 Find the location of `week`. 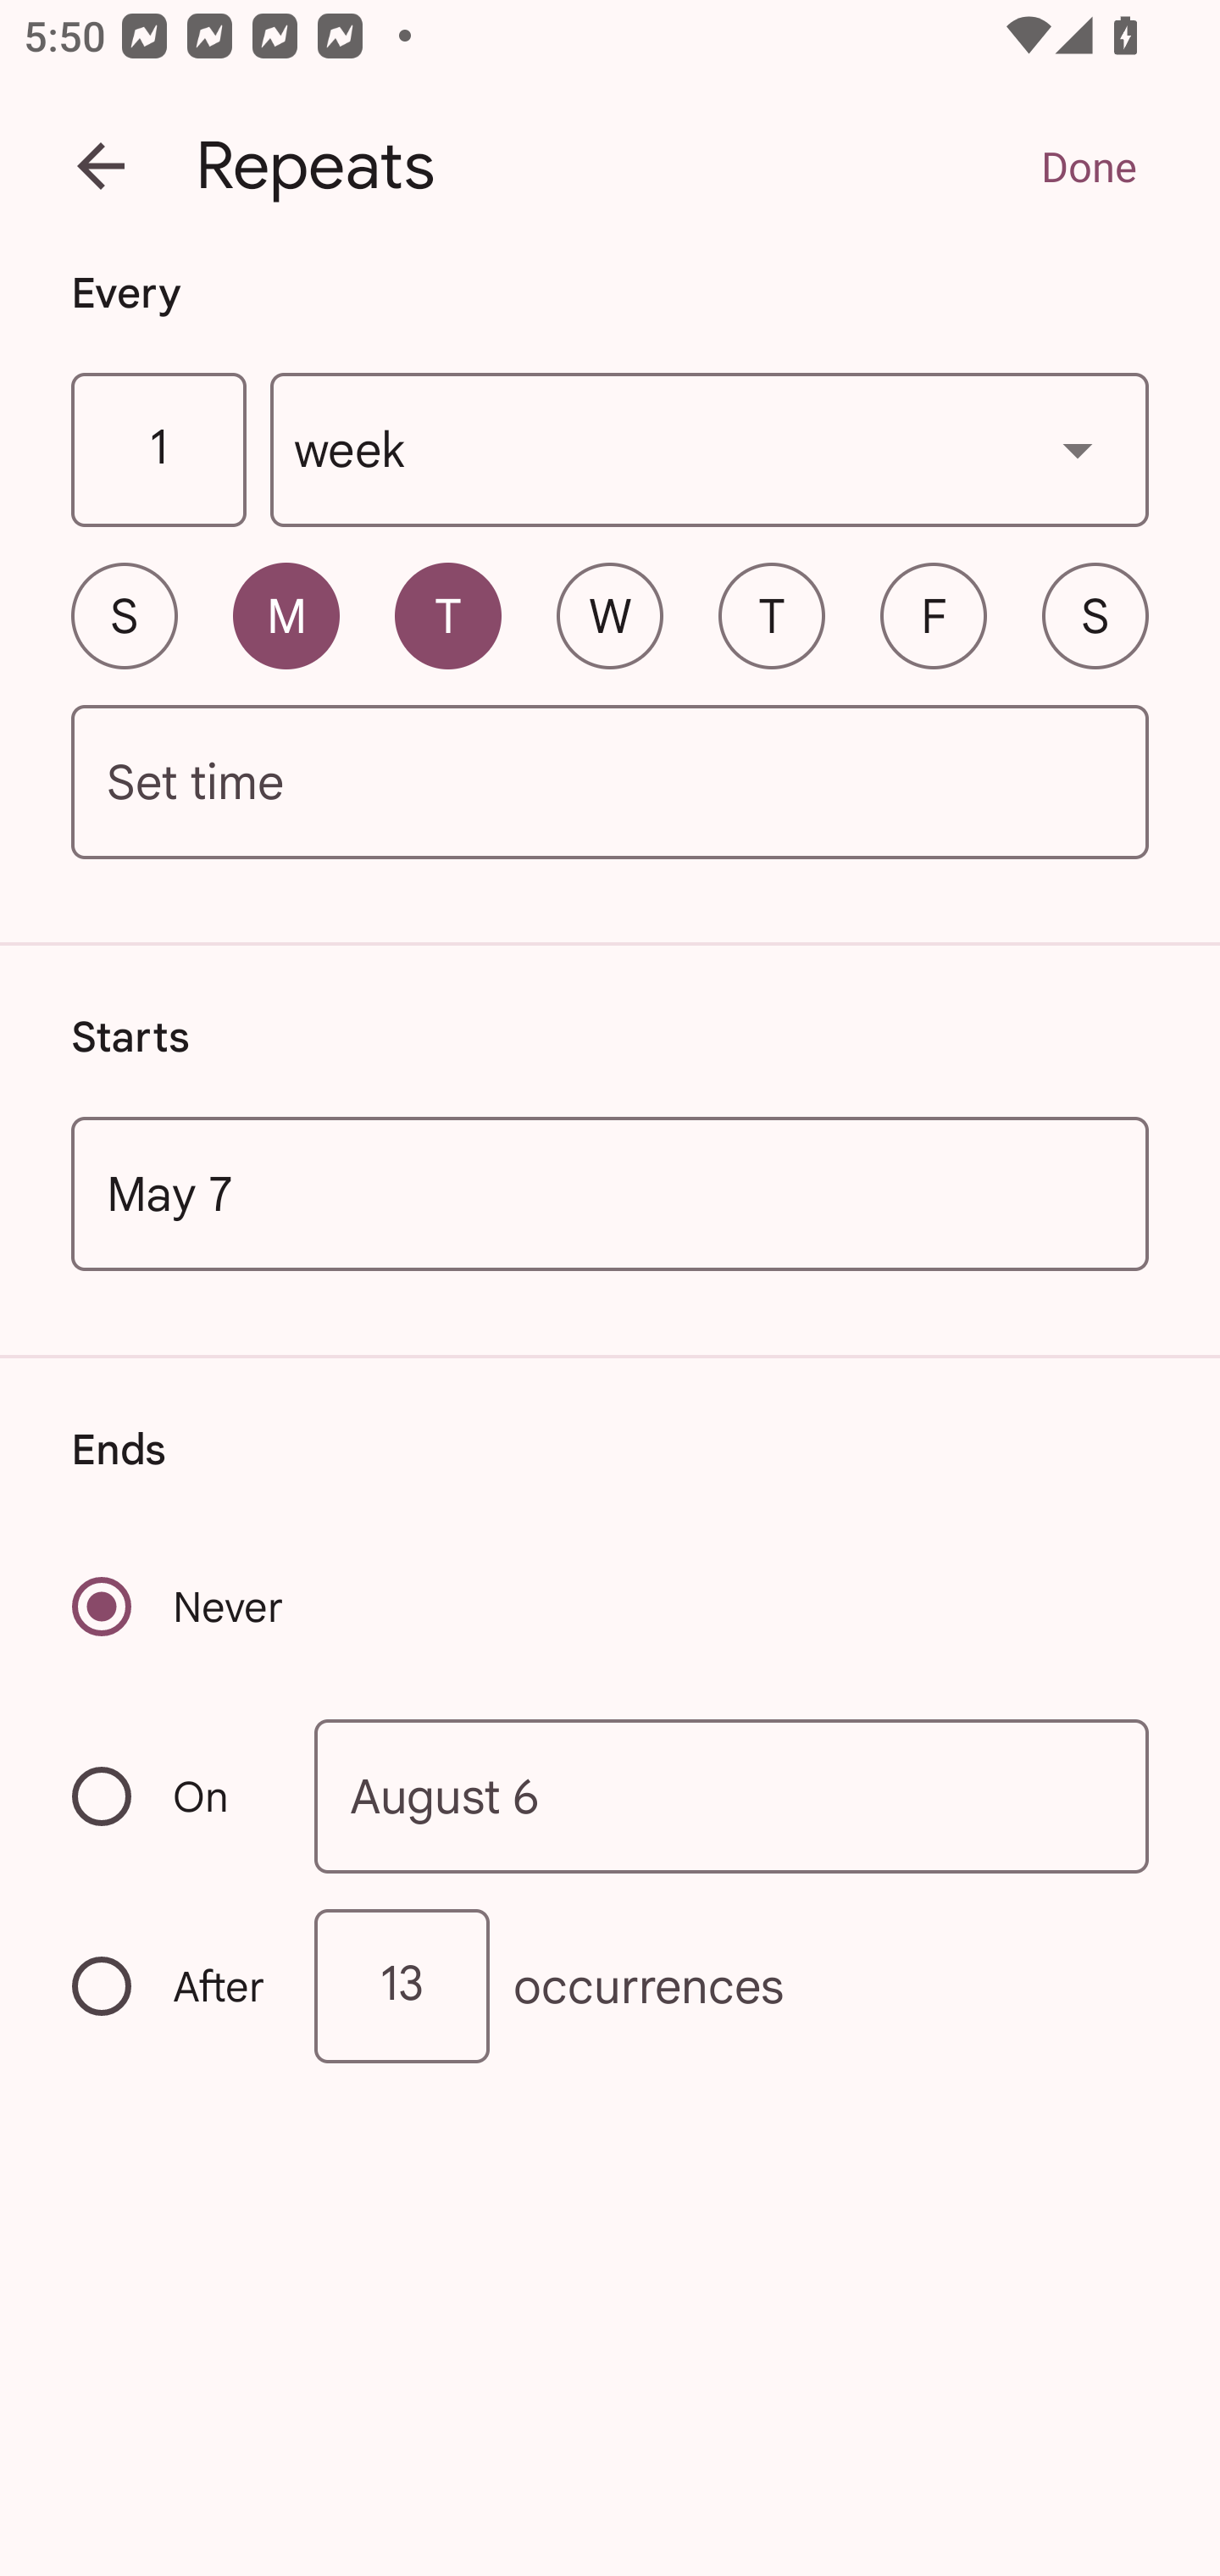

week is located at coordinates (710, 451).